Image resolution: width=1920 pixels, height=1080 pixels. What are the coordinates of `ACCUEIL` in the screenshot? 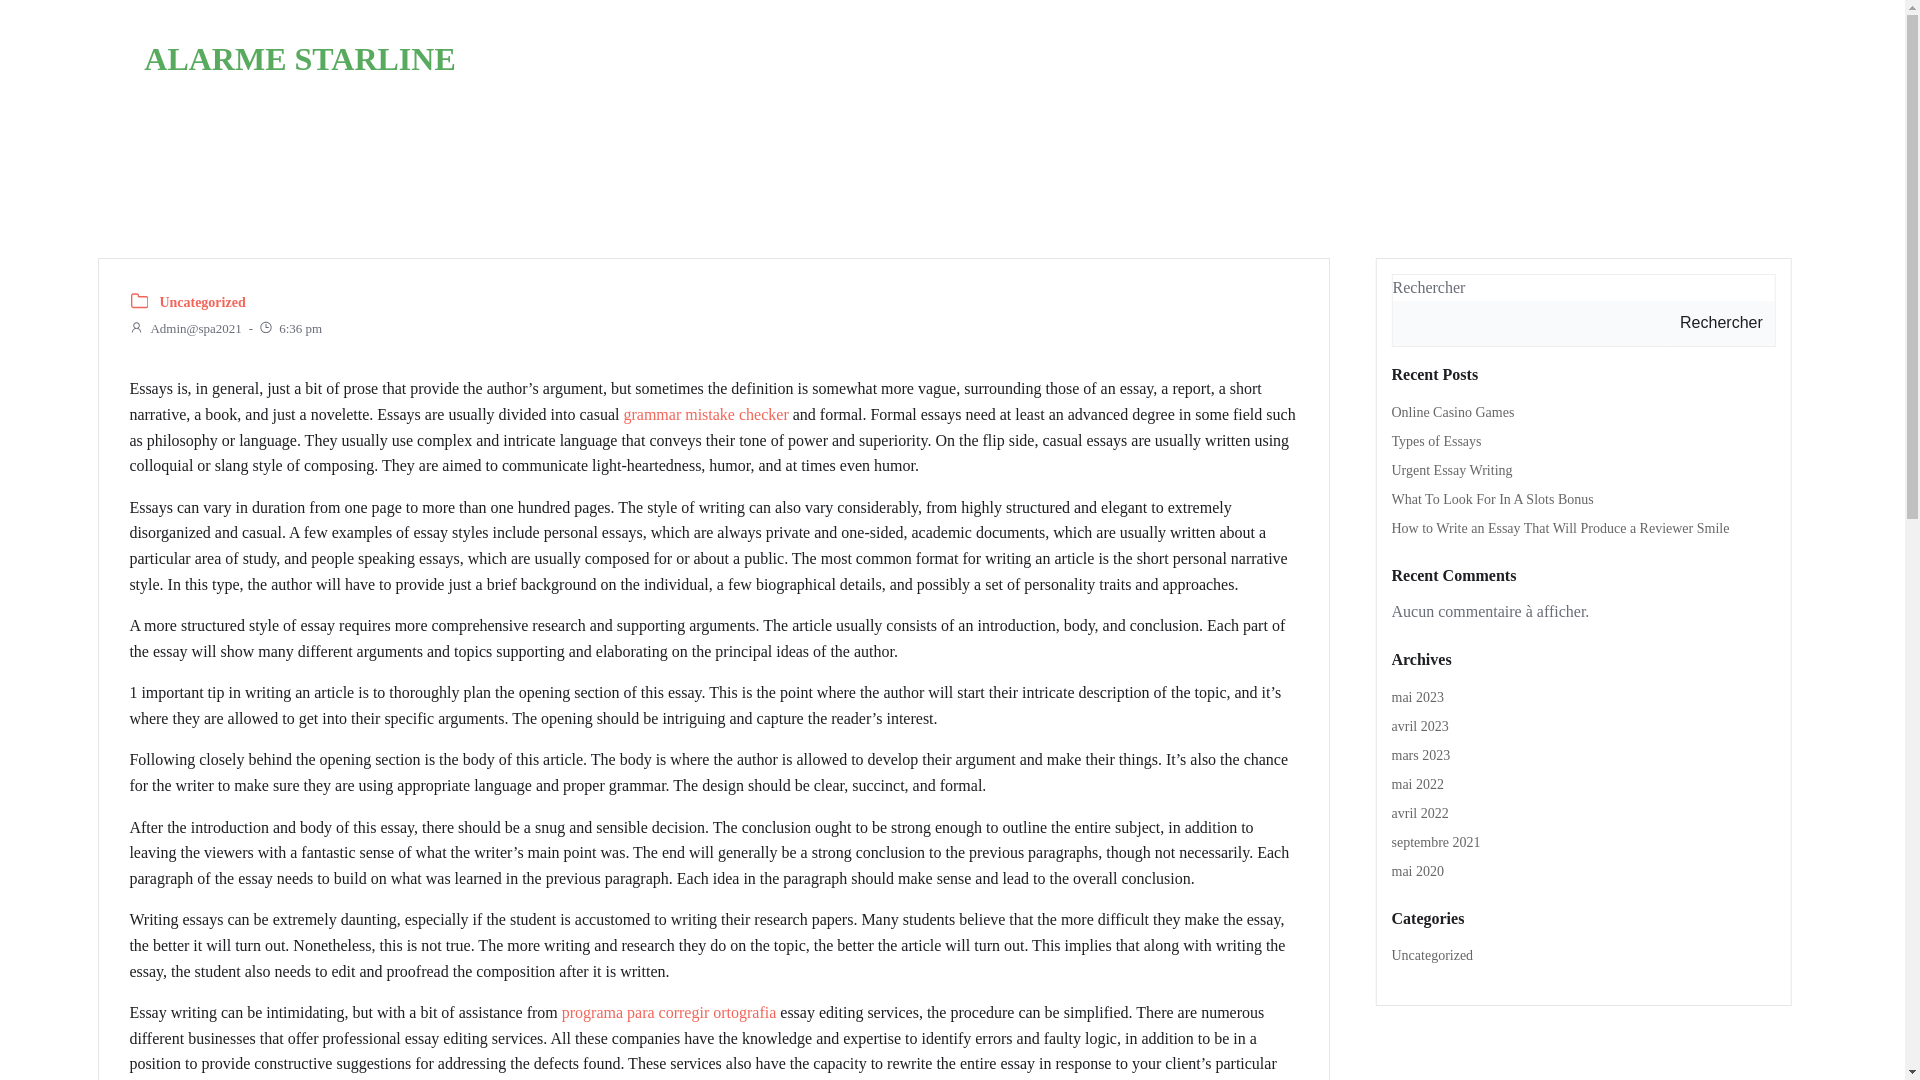 It's located at (934, 58).